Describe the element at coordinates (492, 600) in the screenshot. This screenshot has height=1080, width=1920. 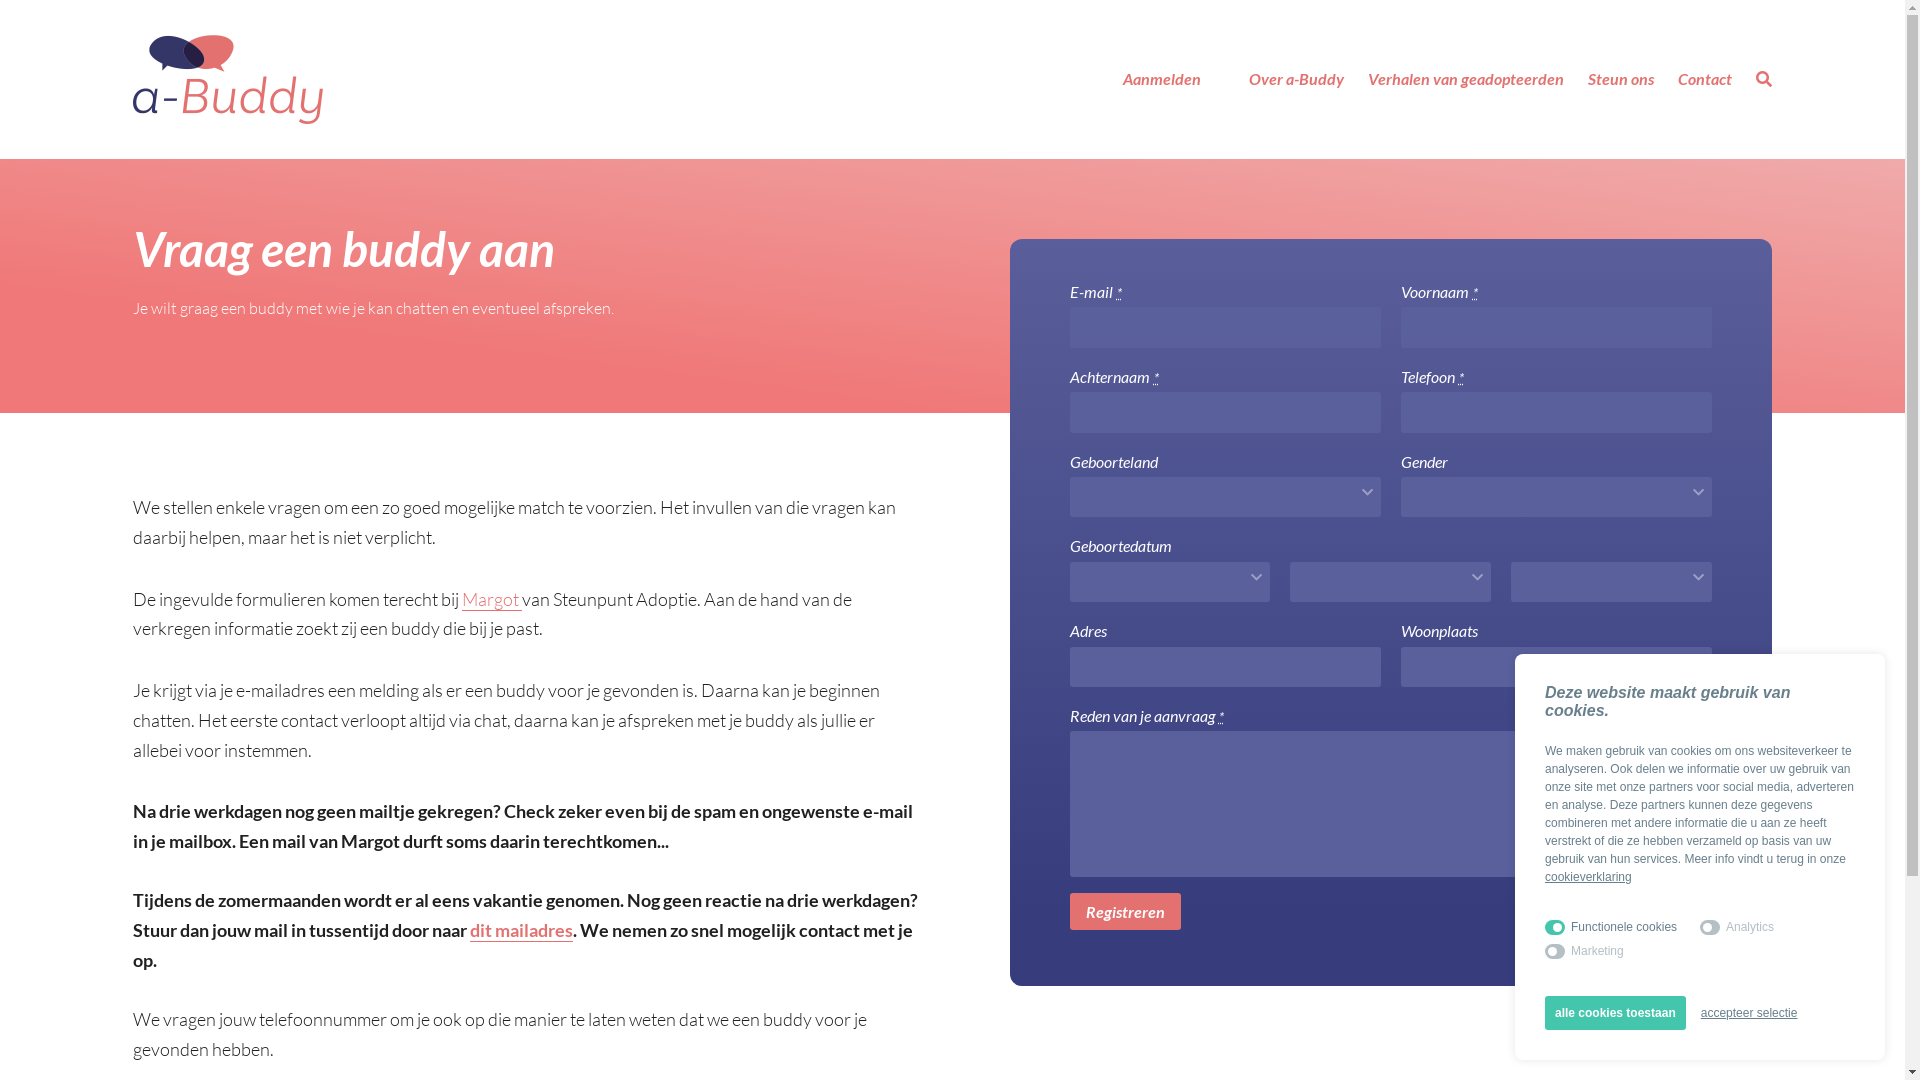
I see `Margot` at that location.